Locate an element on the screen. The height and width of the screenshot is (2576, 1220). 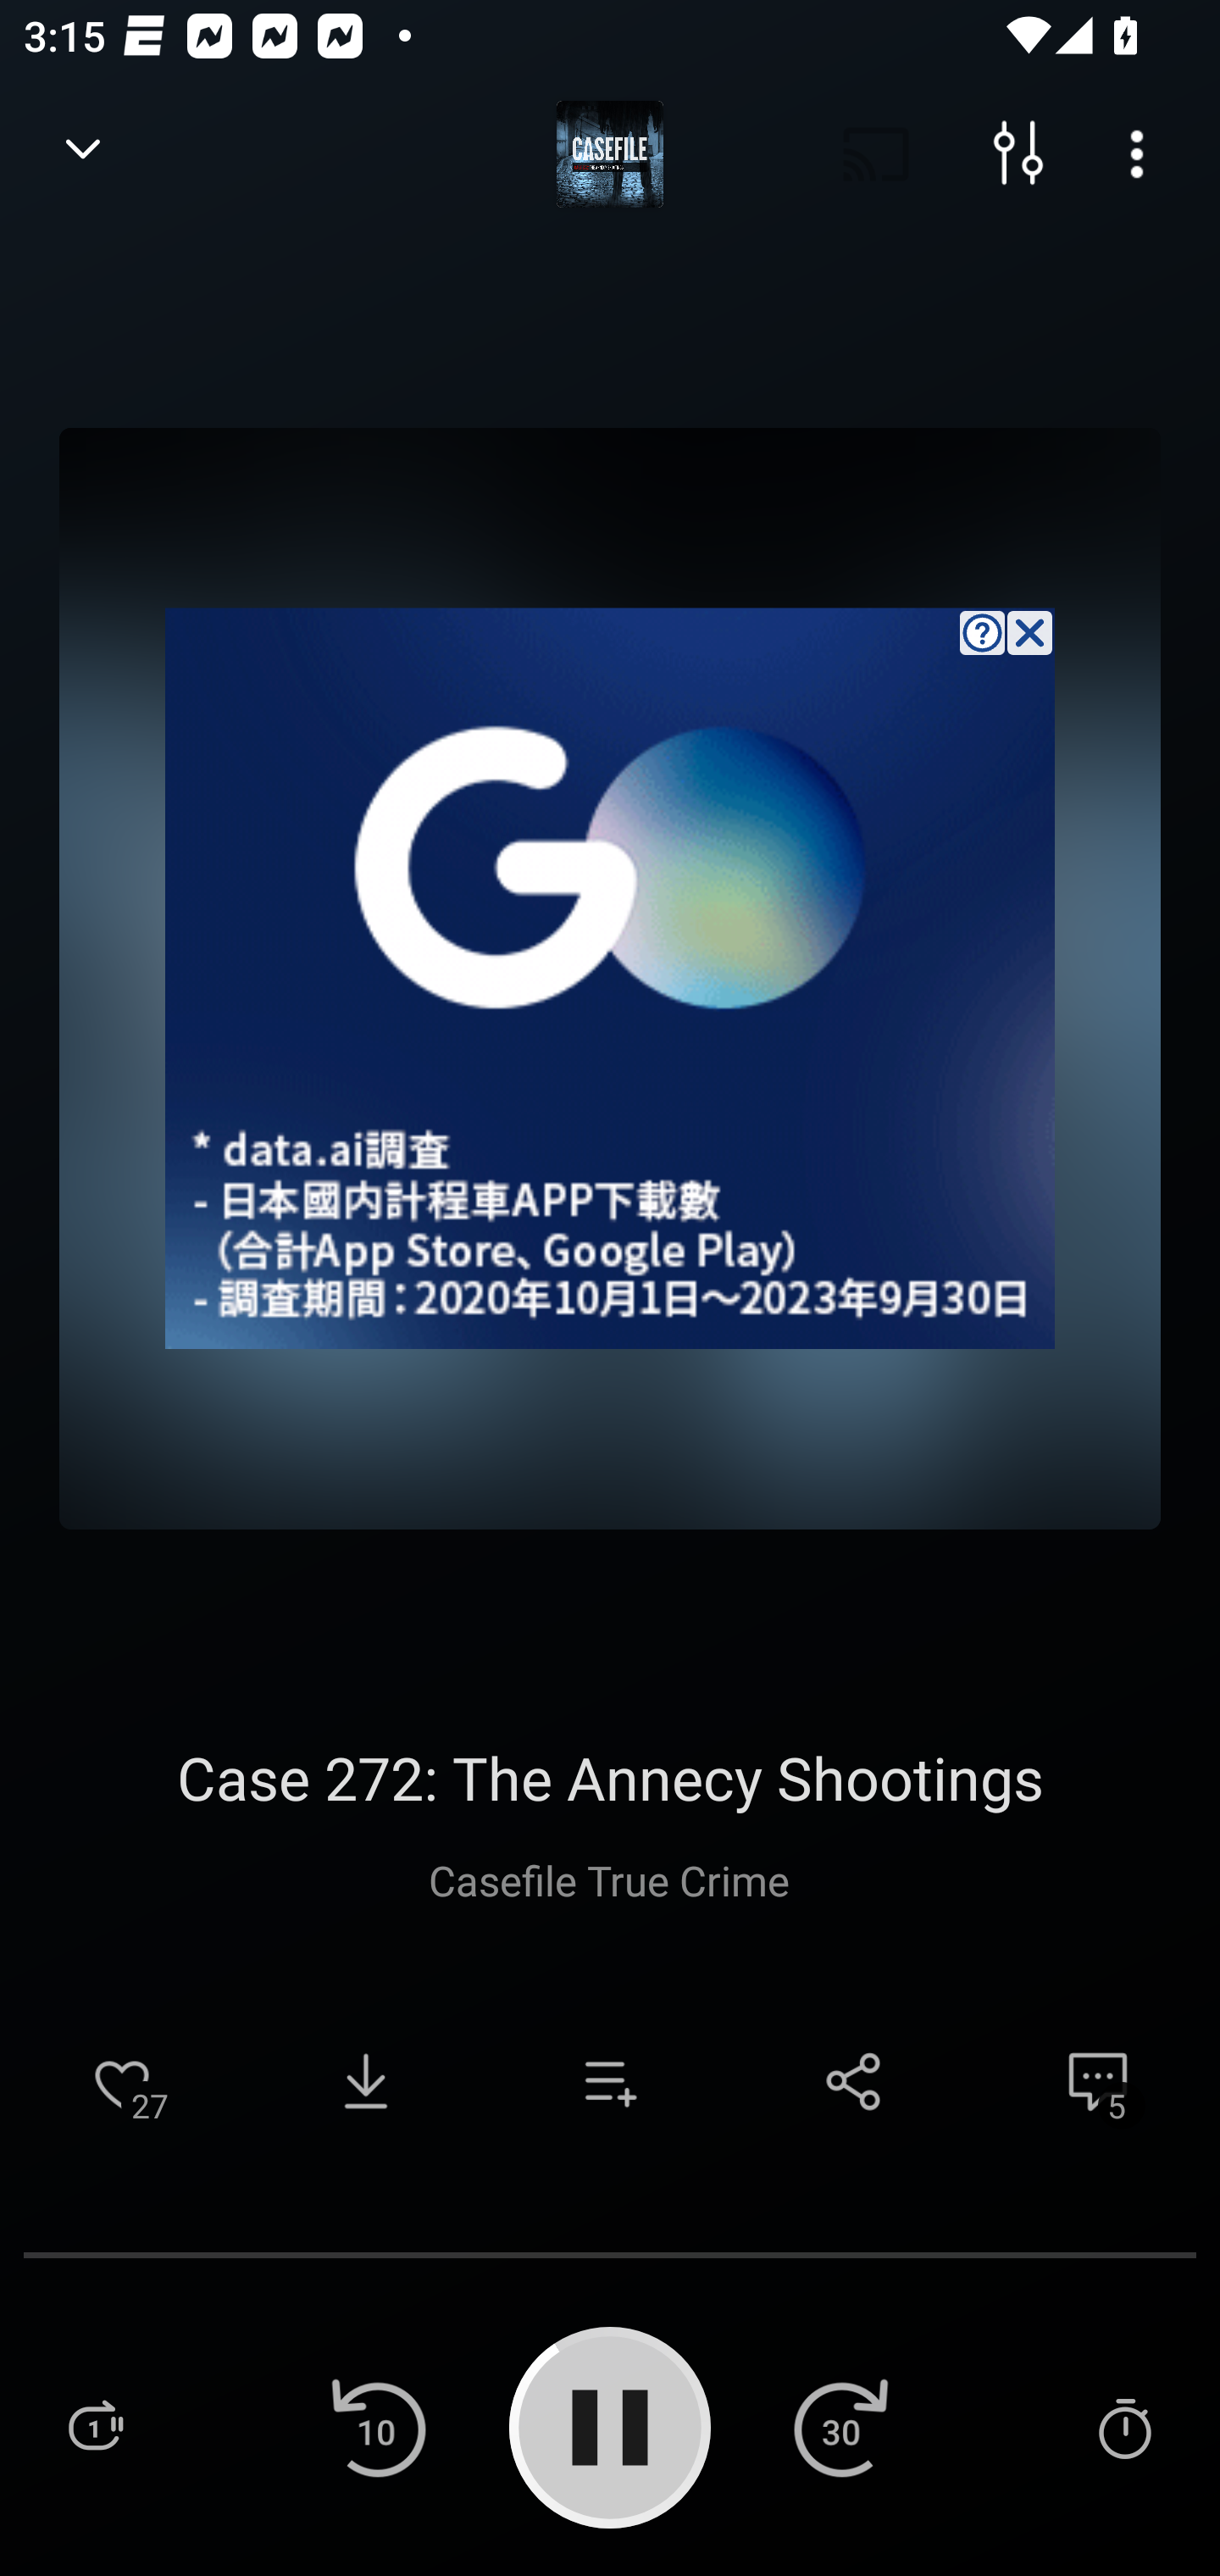
Cast. Disconnected is located at coordinates (876, 154).